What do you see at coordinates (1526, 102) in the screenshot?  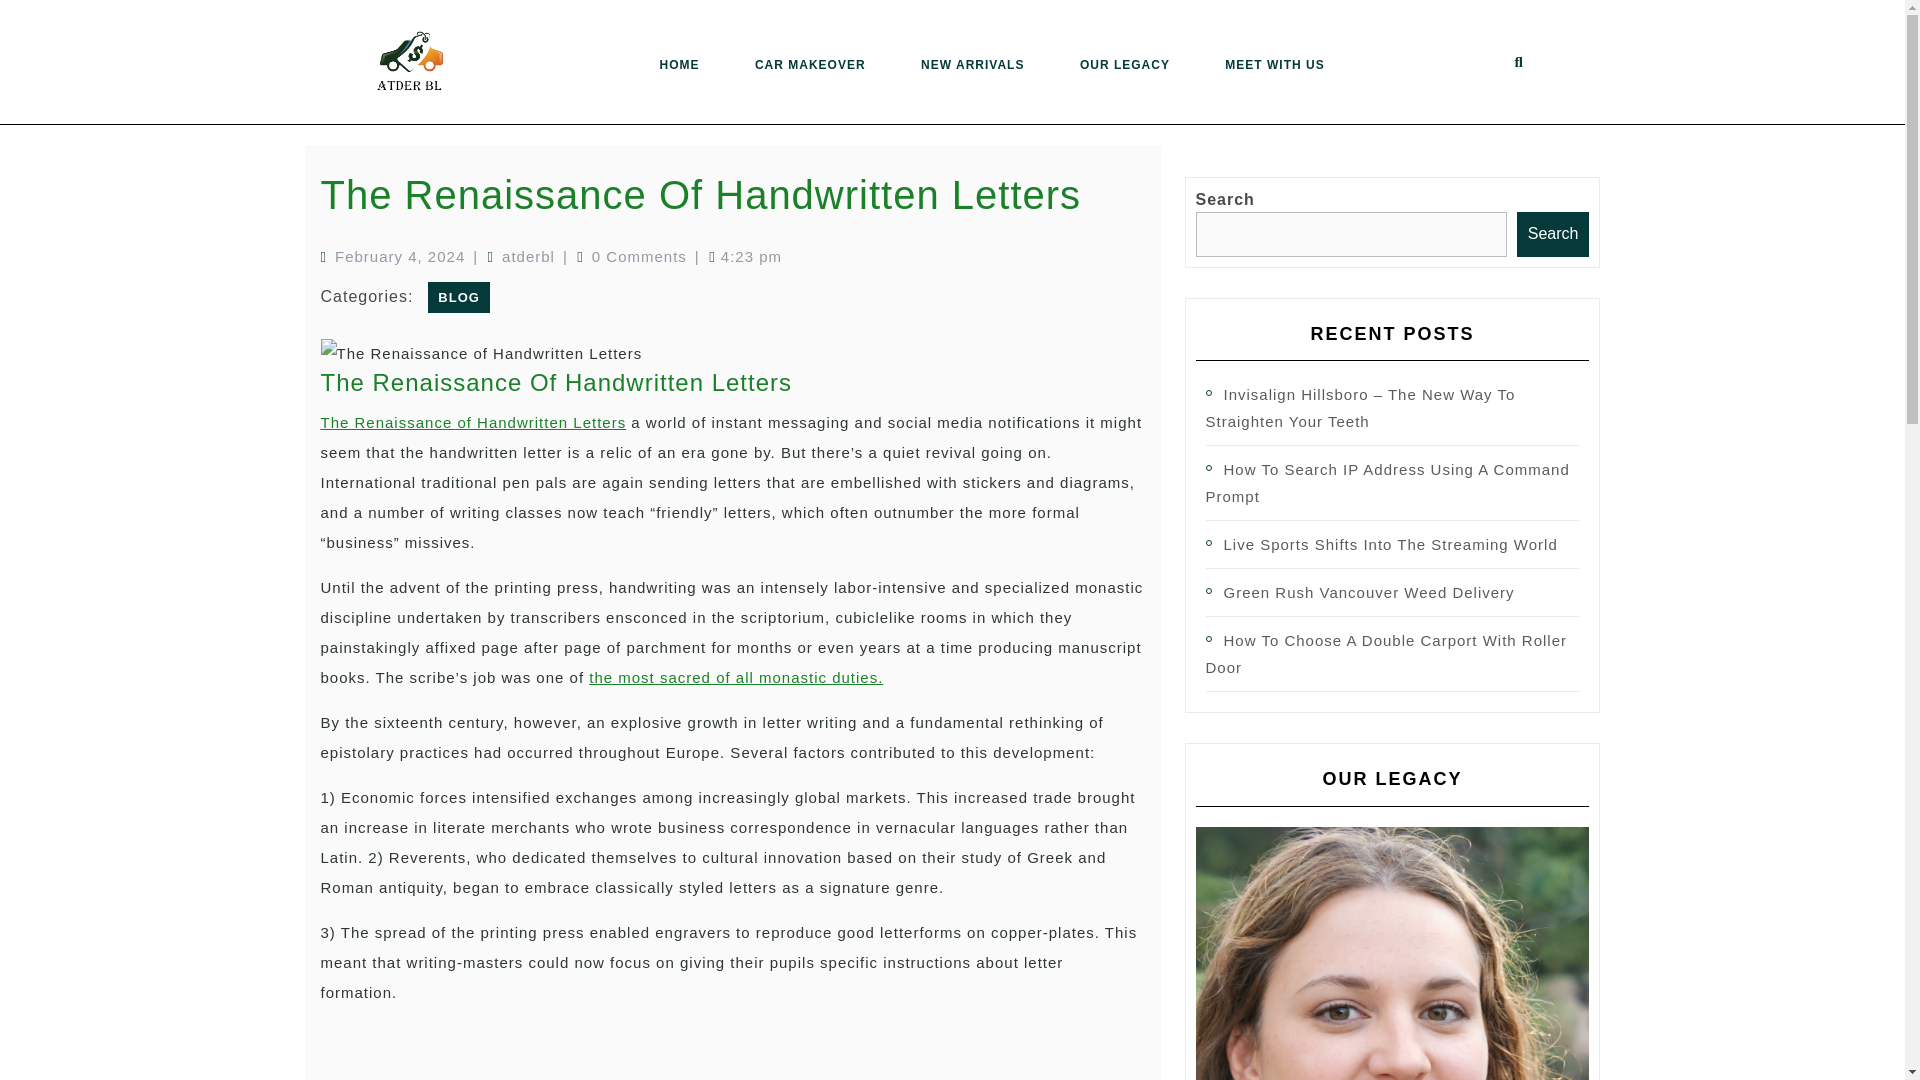 I see `Search` at bounding box center [1526, 102].